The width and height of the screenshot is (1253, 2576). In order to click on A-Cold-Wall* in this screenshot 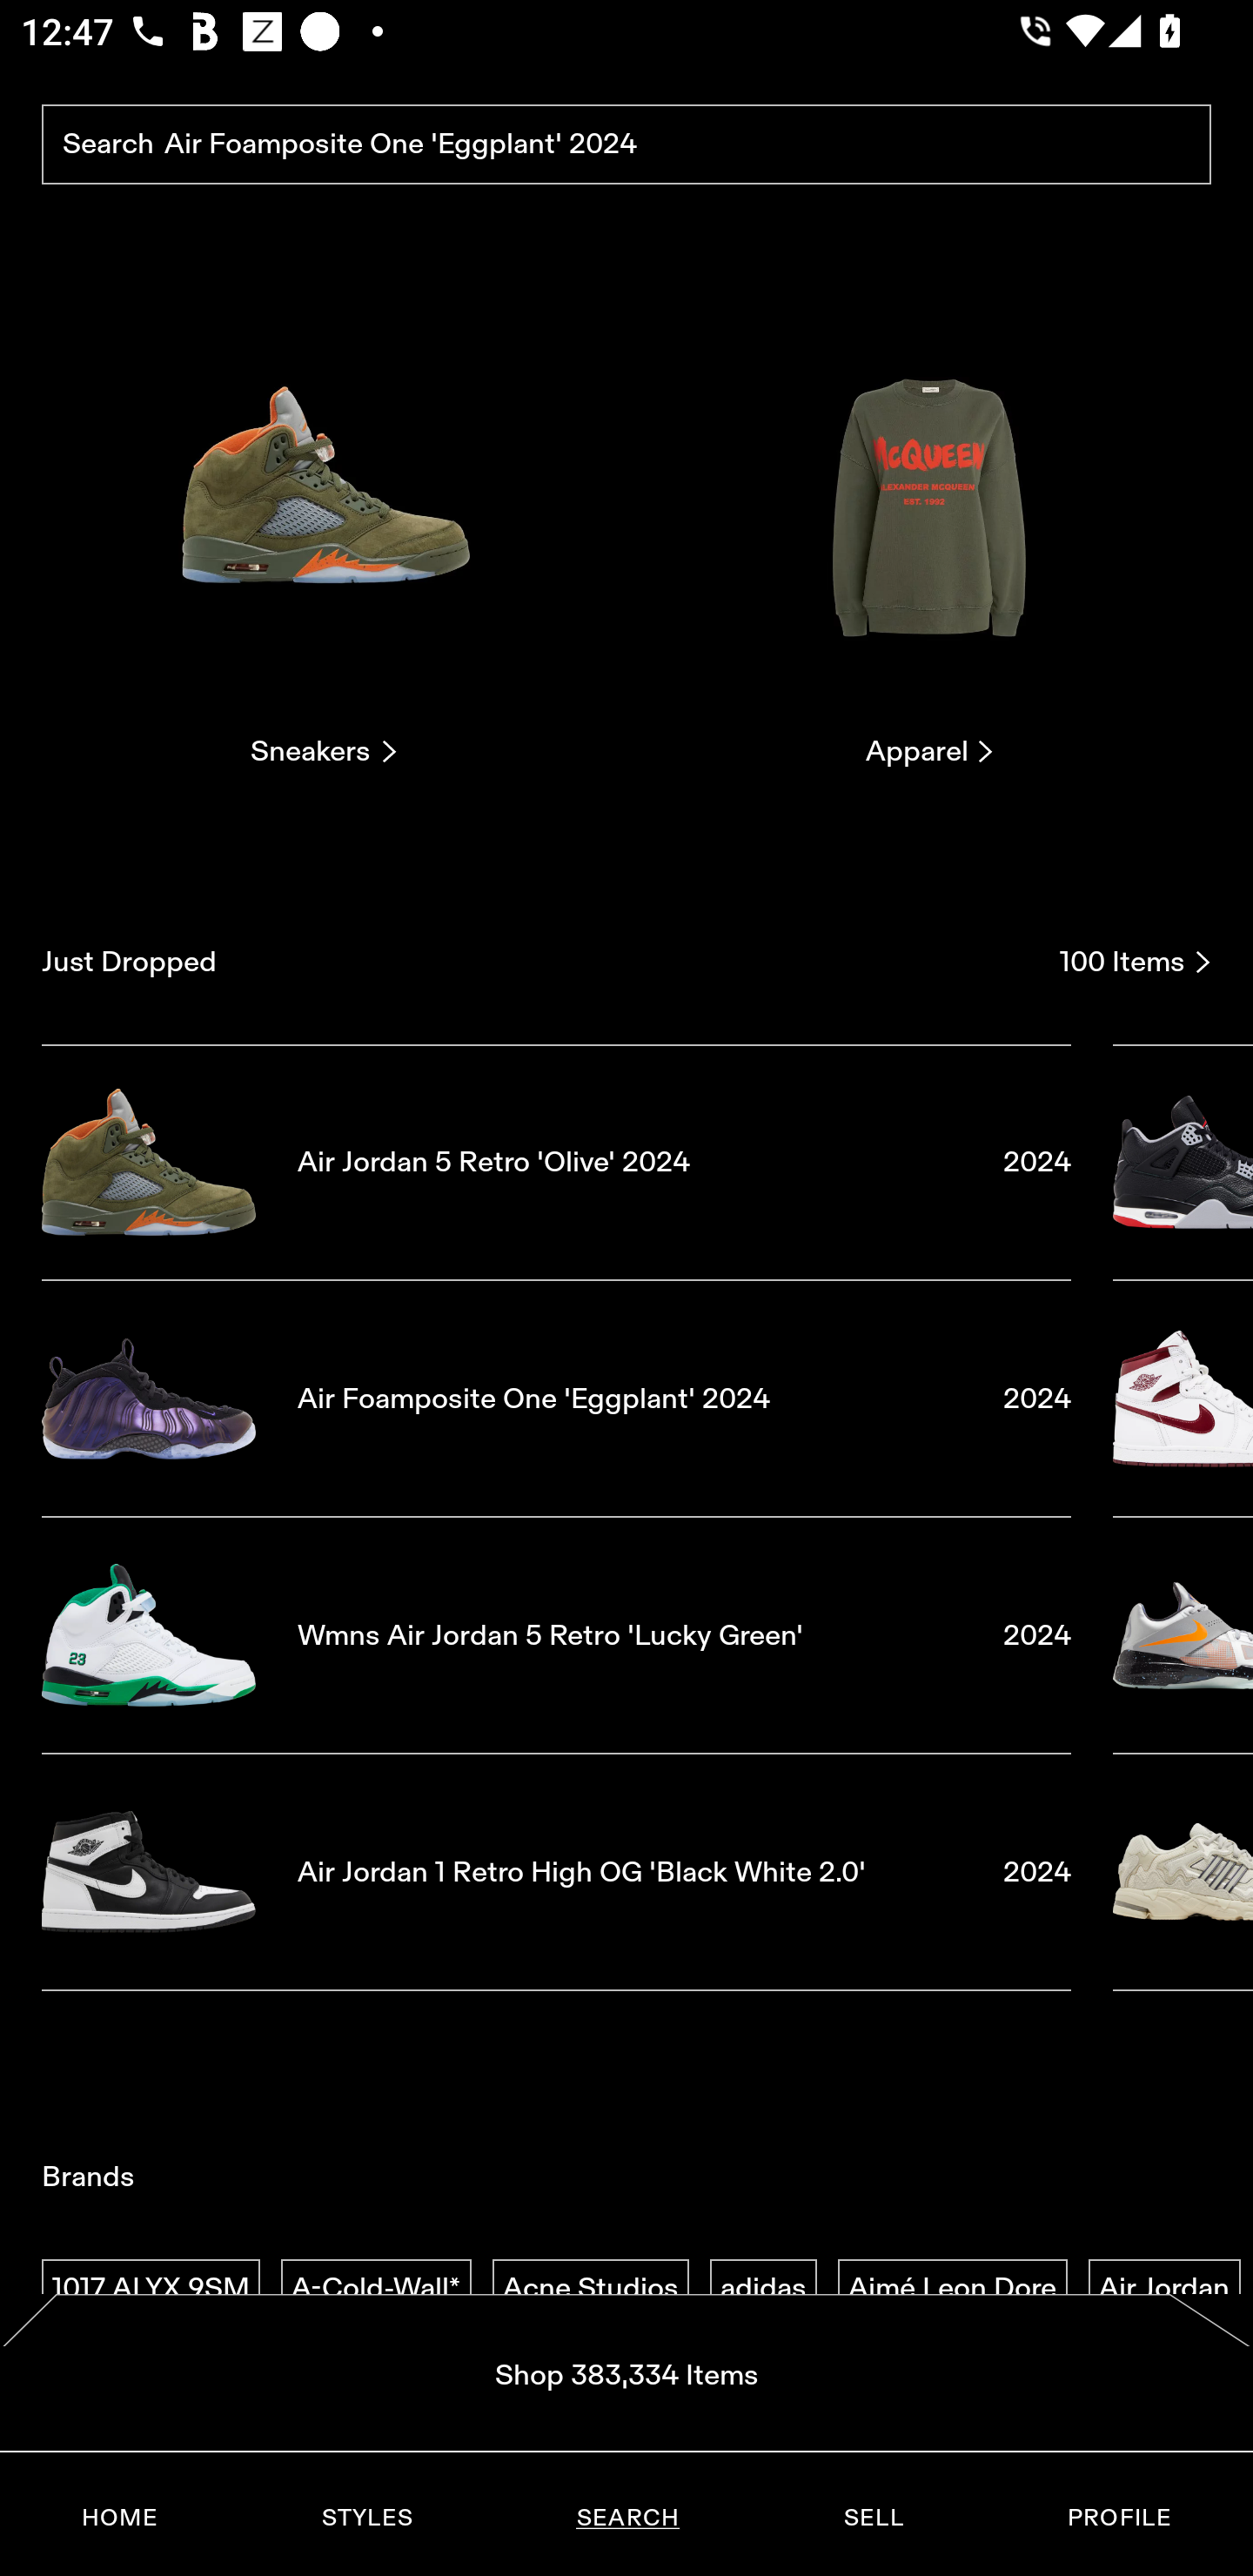, I will do `click(376, 2289)`.